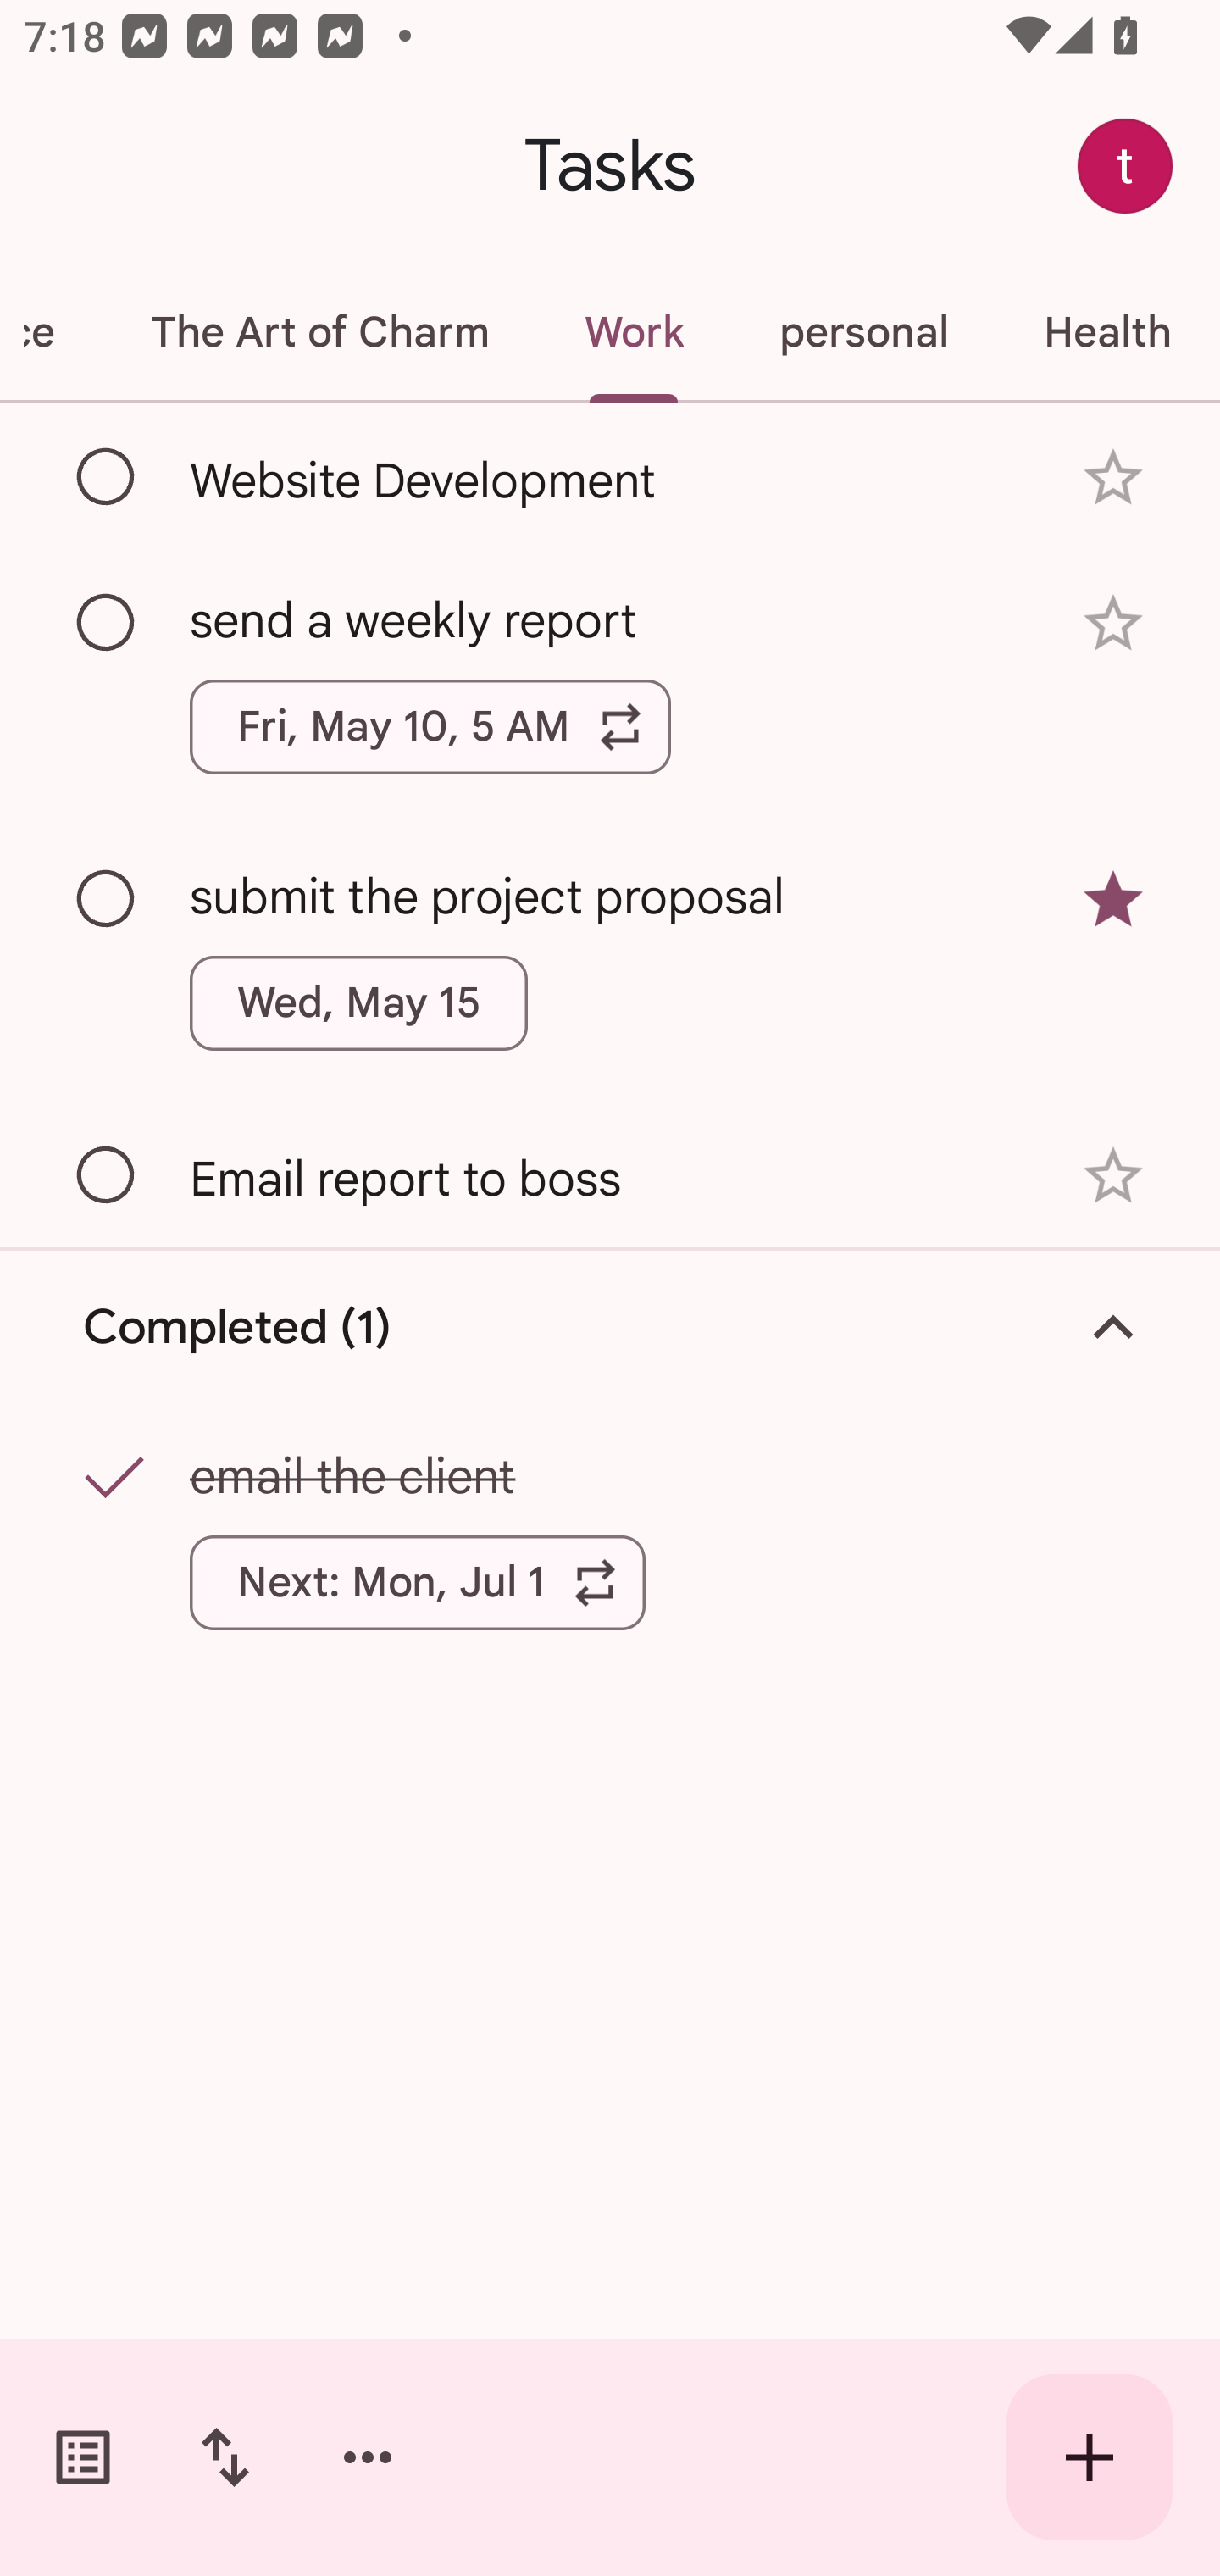  Describe the element at coordinates (430, 727) in the screenshot. I see `Fri, May 10, 5 AM` at that location.